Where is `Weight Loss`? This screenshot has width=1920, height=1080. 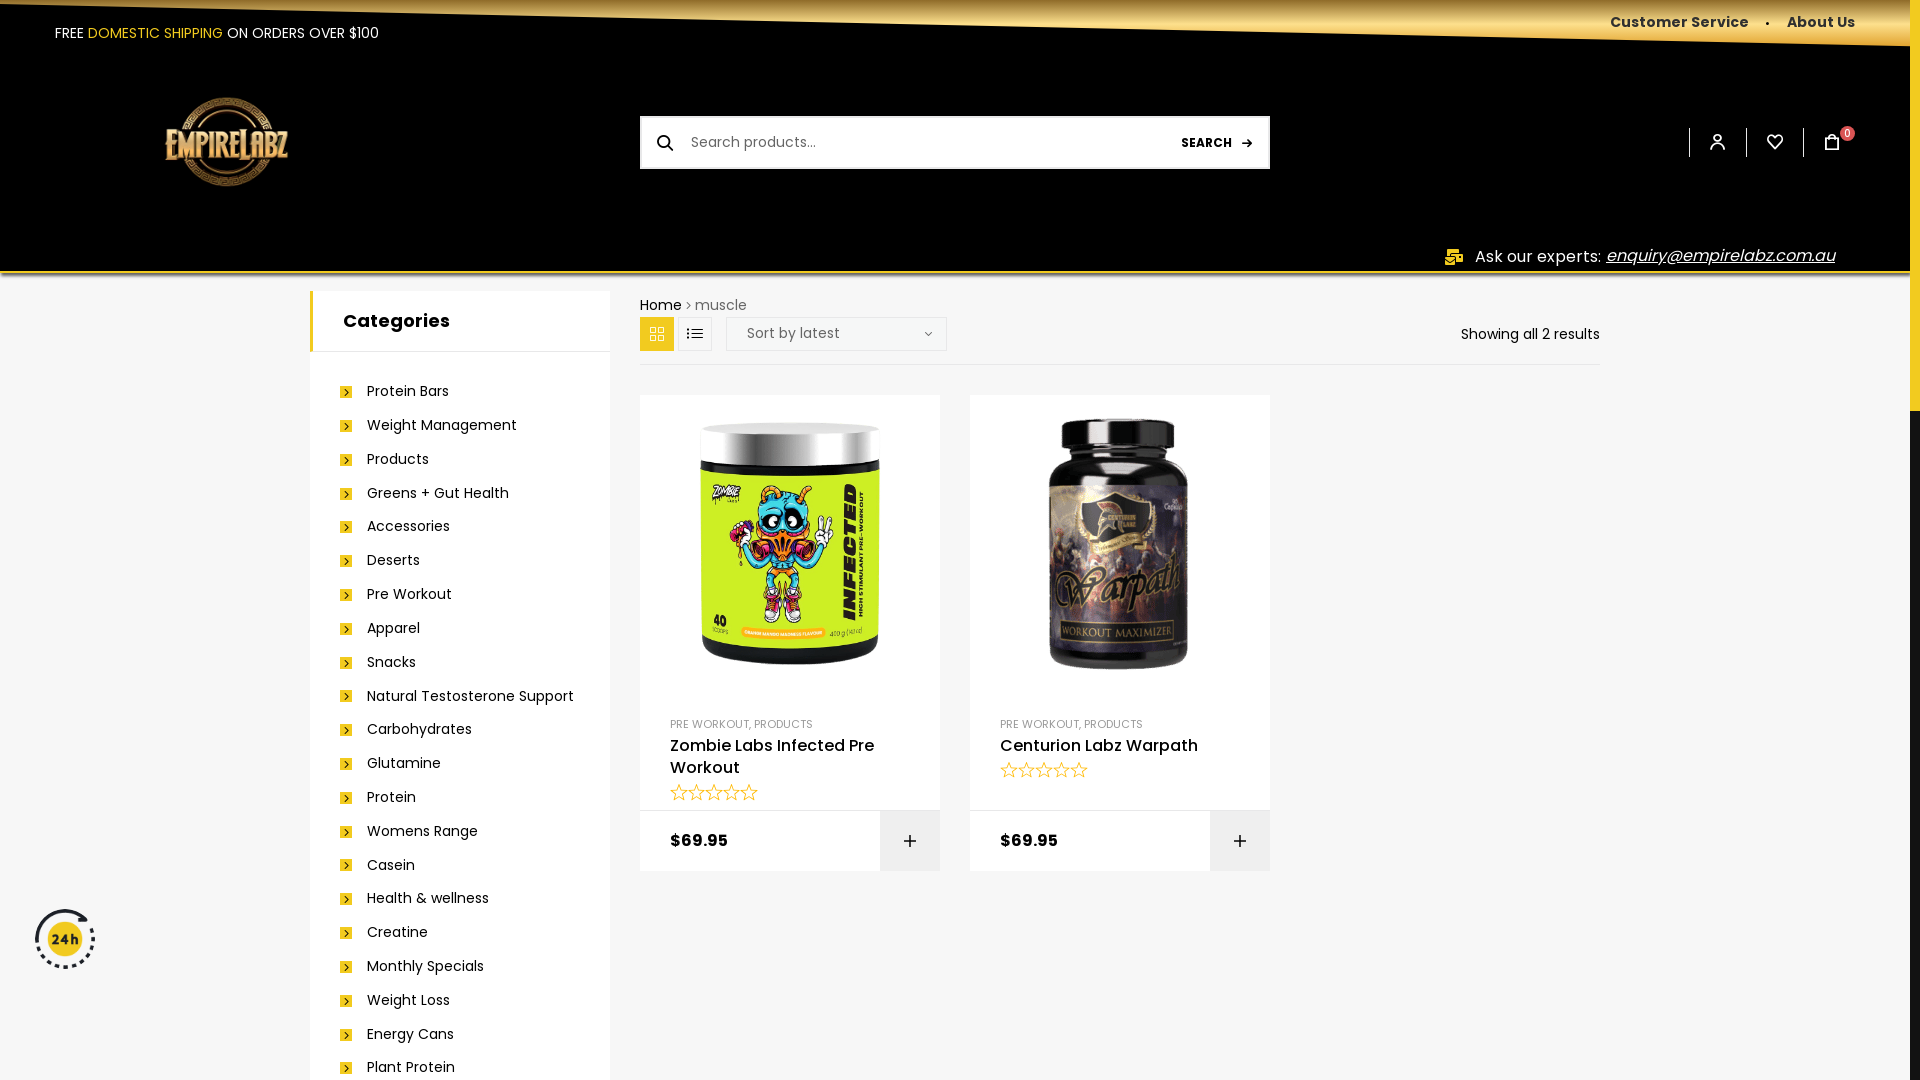 Weight Loss is located at coordinates (395, 1001).